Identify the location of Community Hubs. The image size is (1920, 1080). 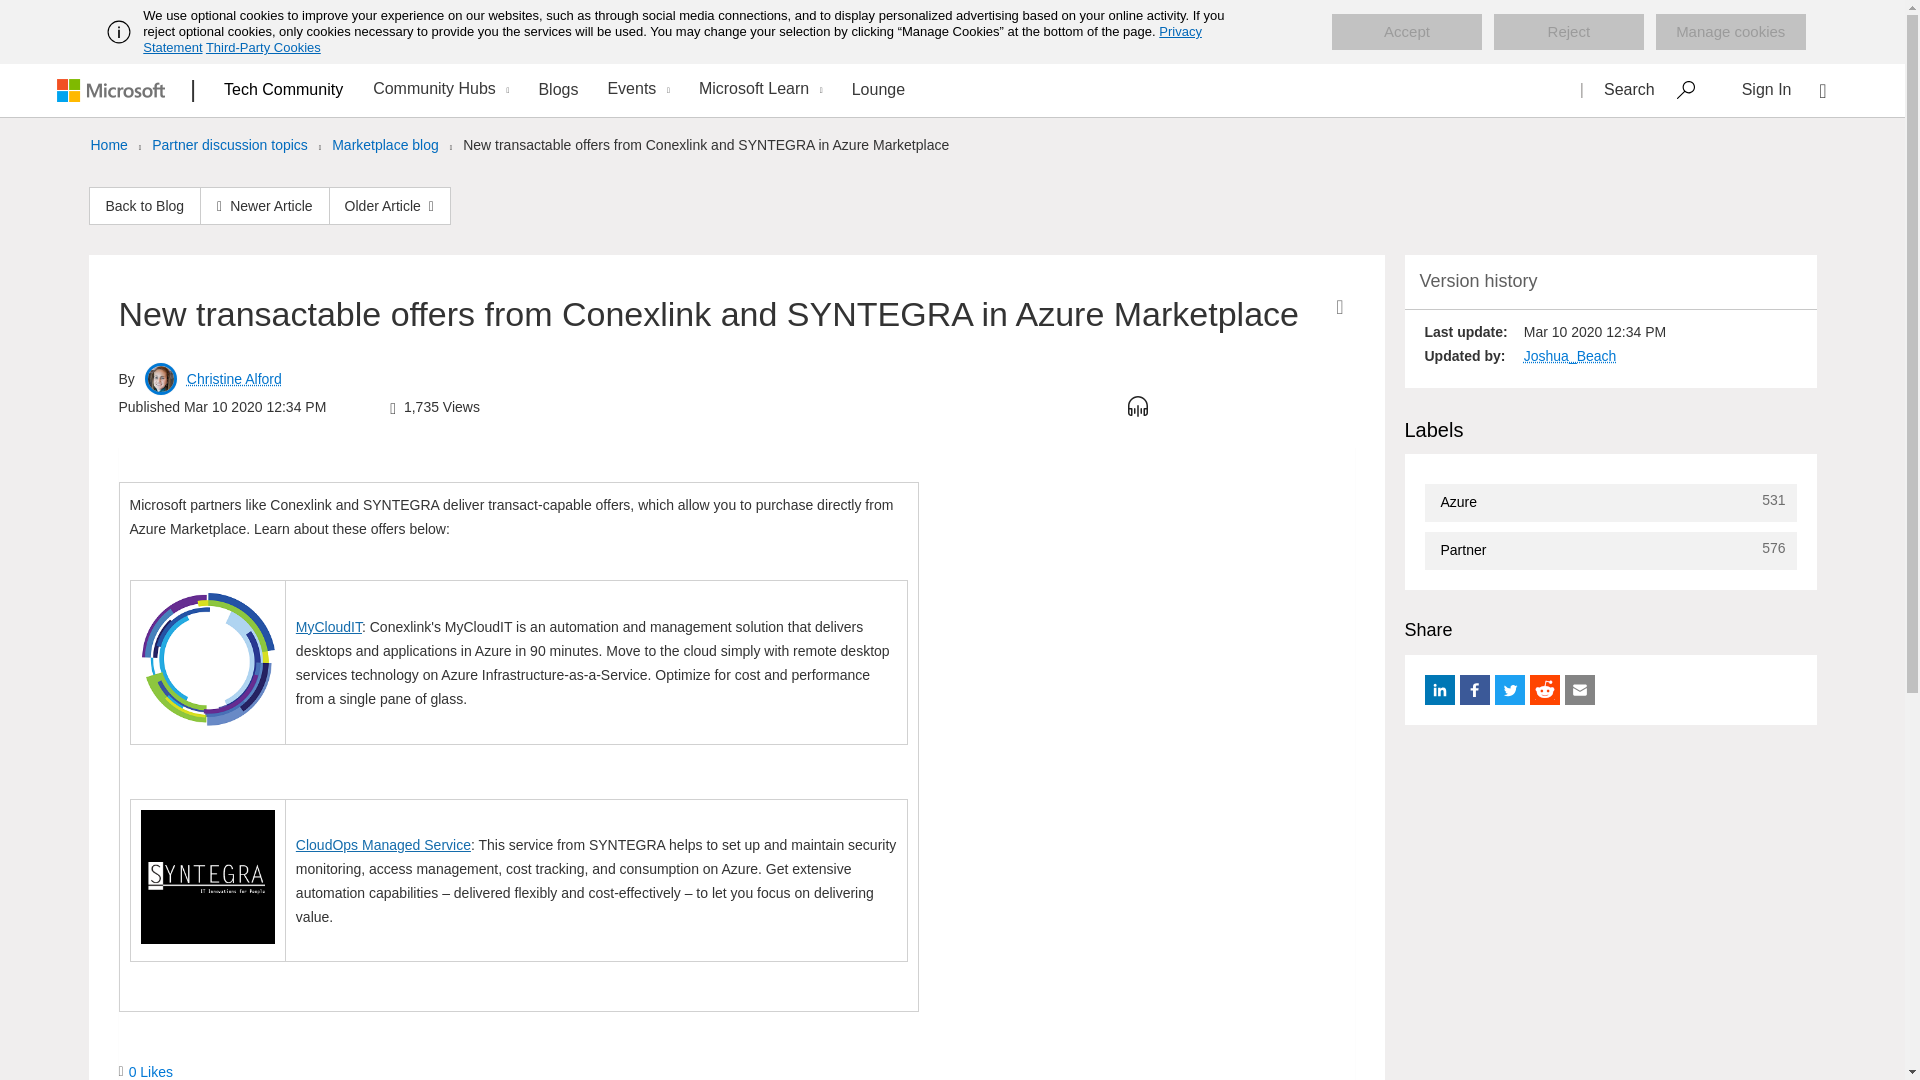
(438, 90).